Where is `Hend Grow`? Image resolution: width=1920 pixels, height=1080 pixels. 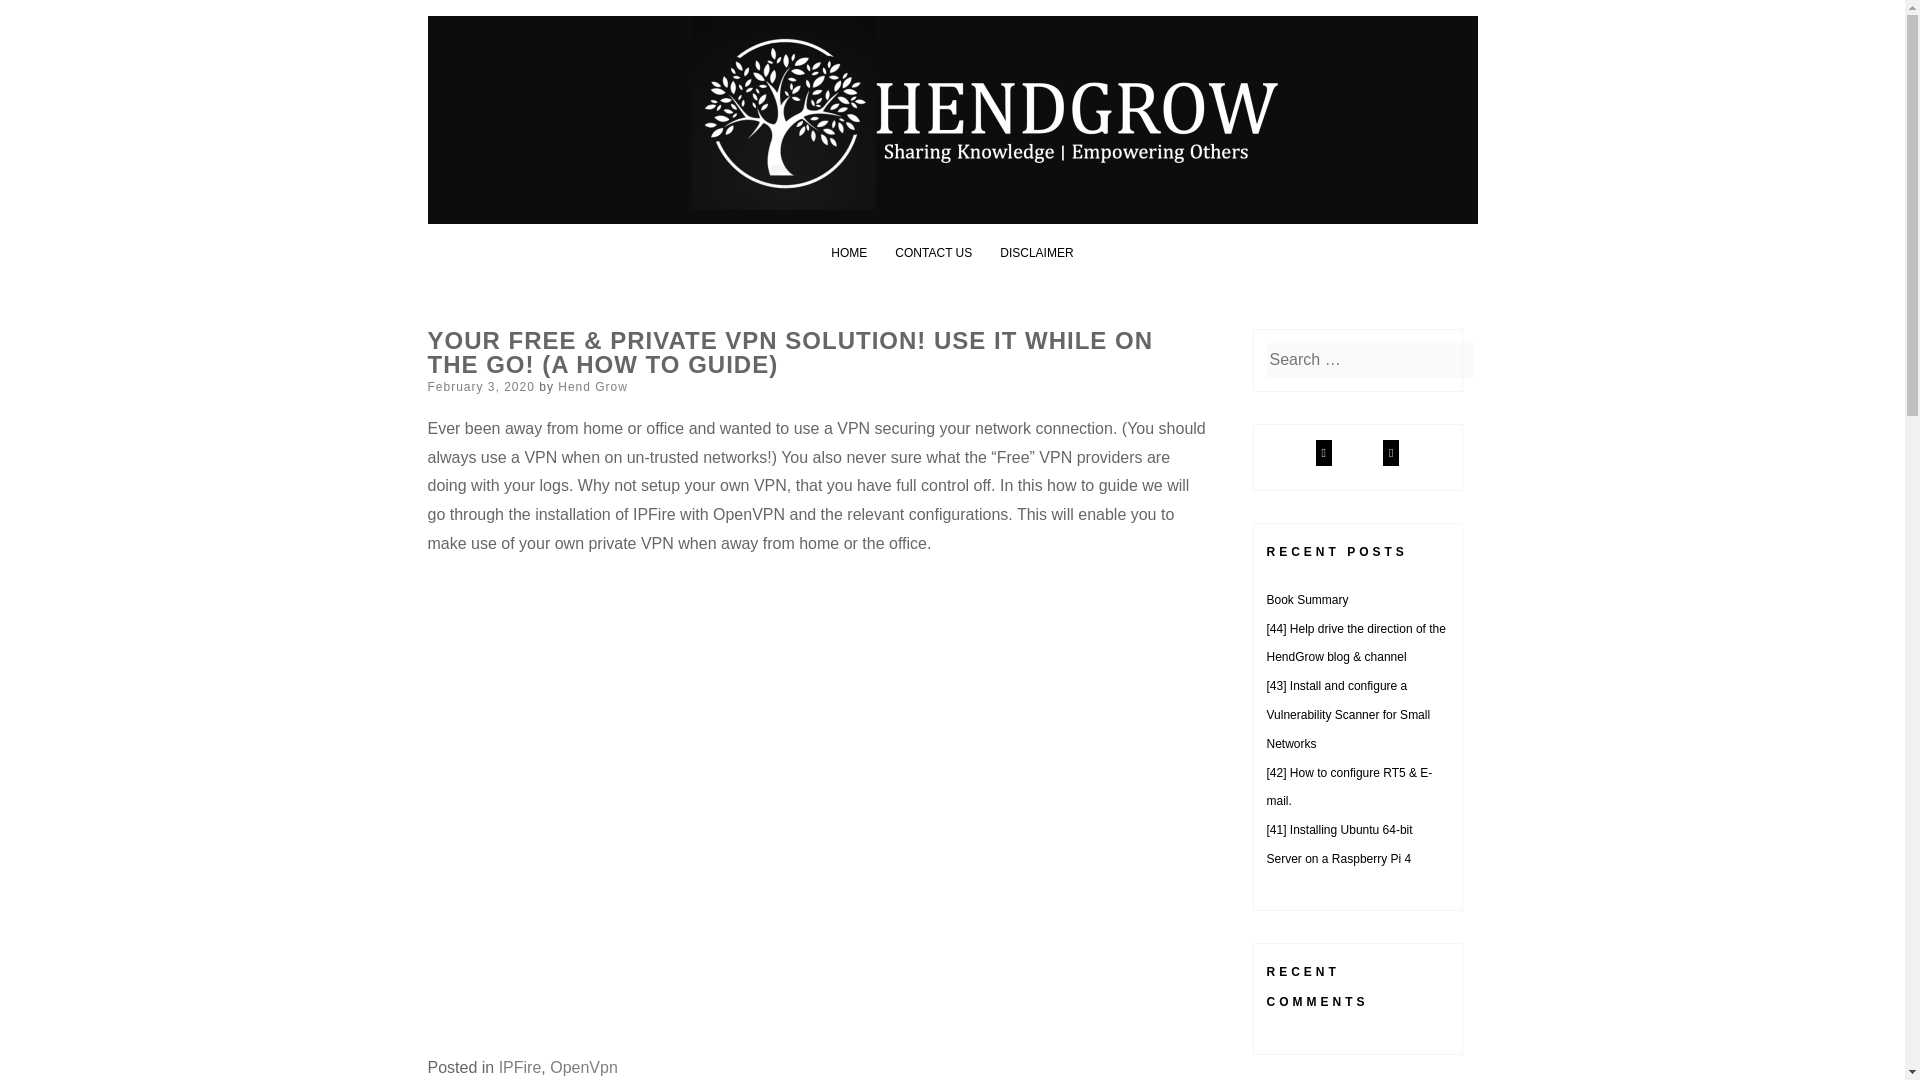 Hend Grow is located at coordinates (592, 387).